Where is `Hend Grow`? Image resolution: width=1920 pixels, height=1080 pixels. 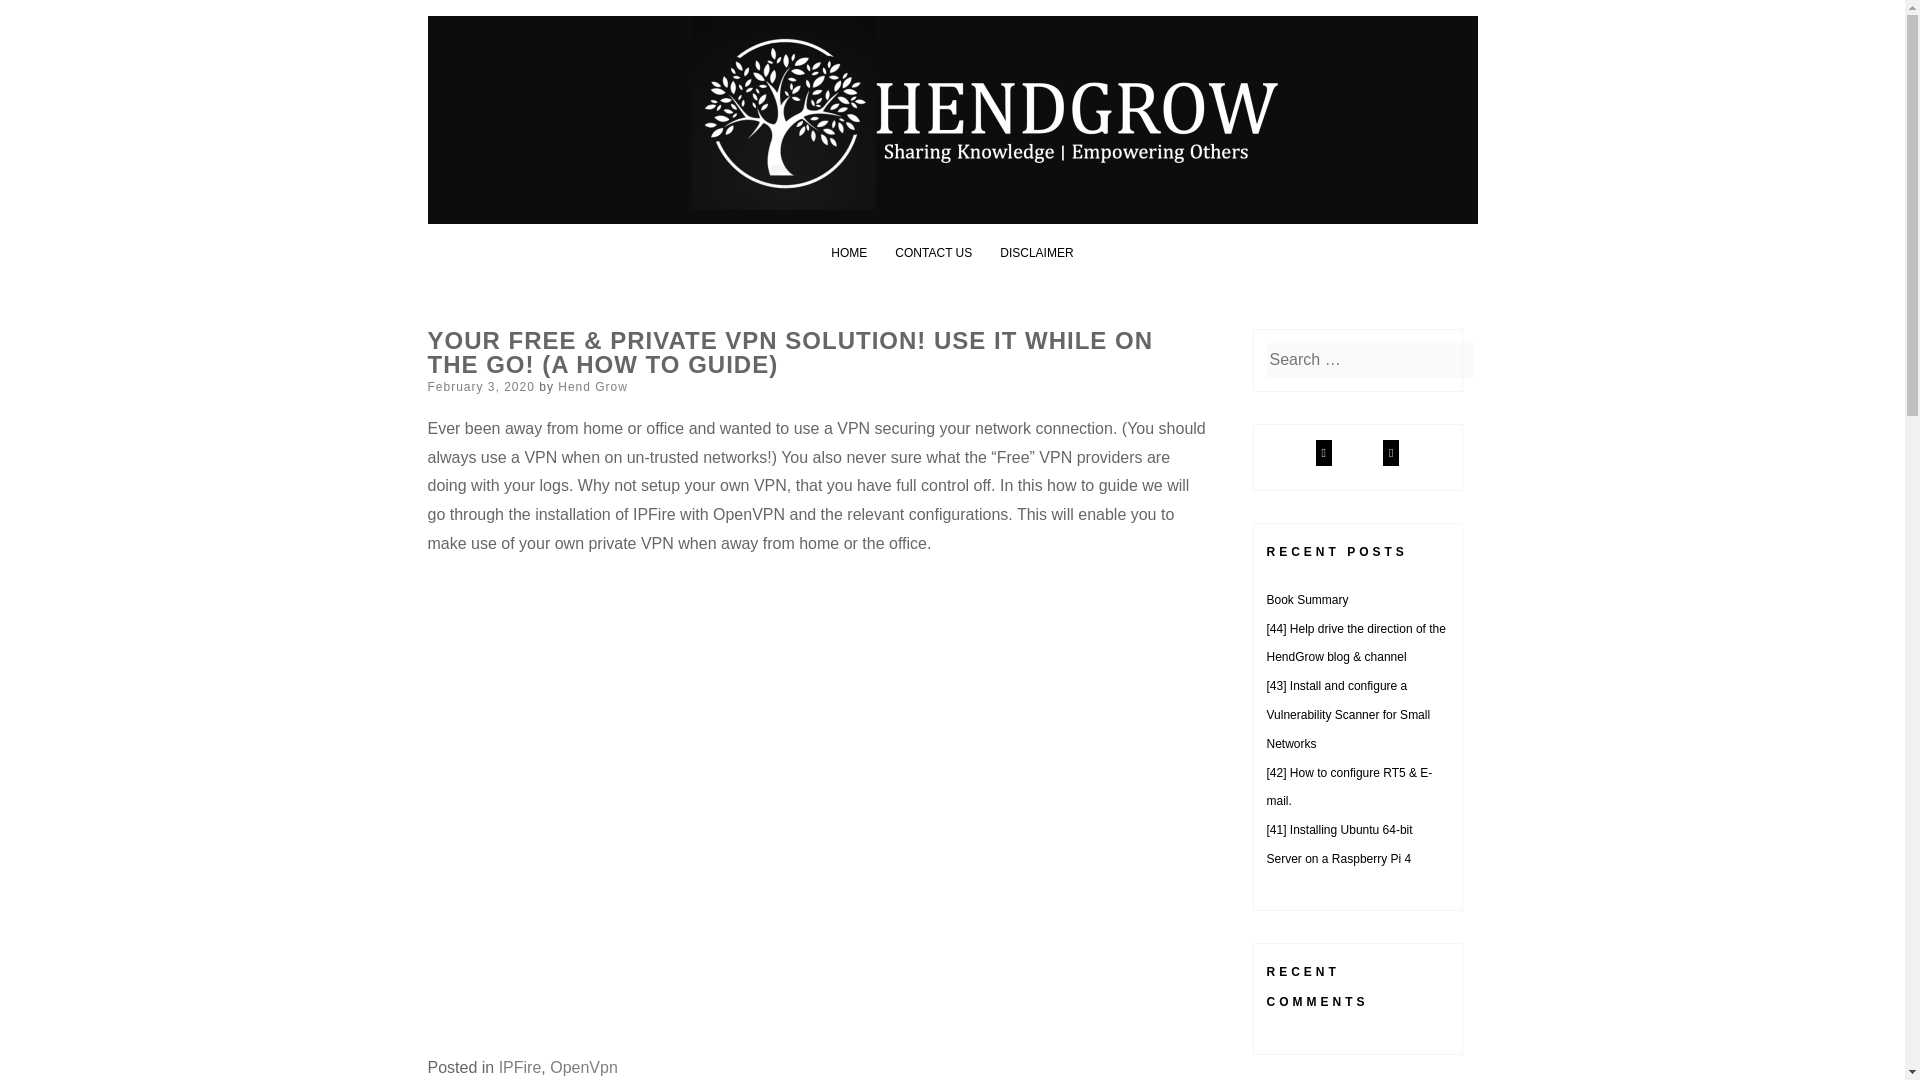 Hend Grow is located at coordinates (592, 387).